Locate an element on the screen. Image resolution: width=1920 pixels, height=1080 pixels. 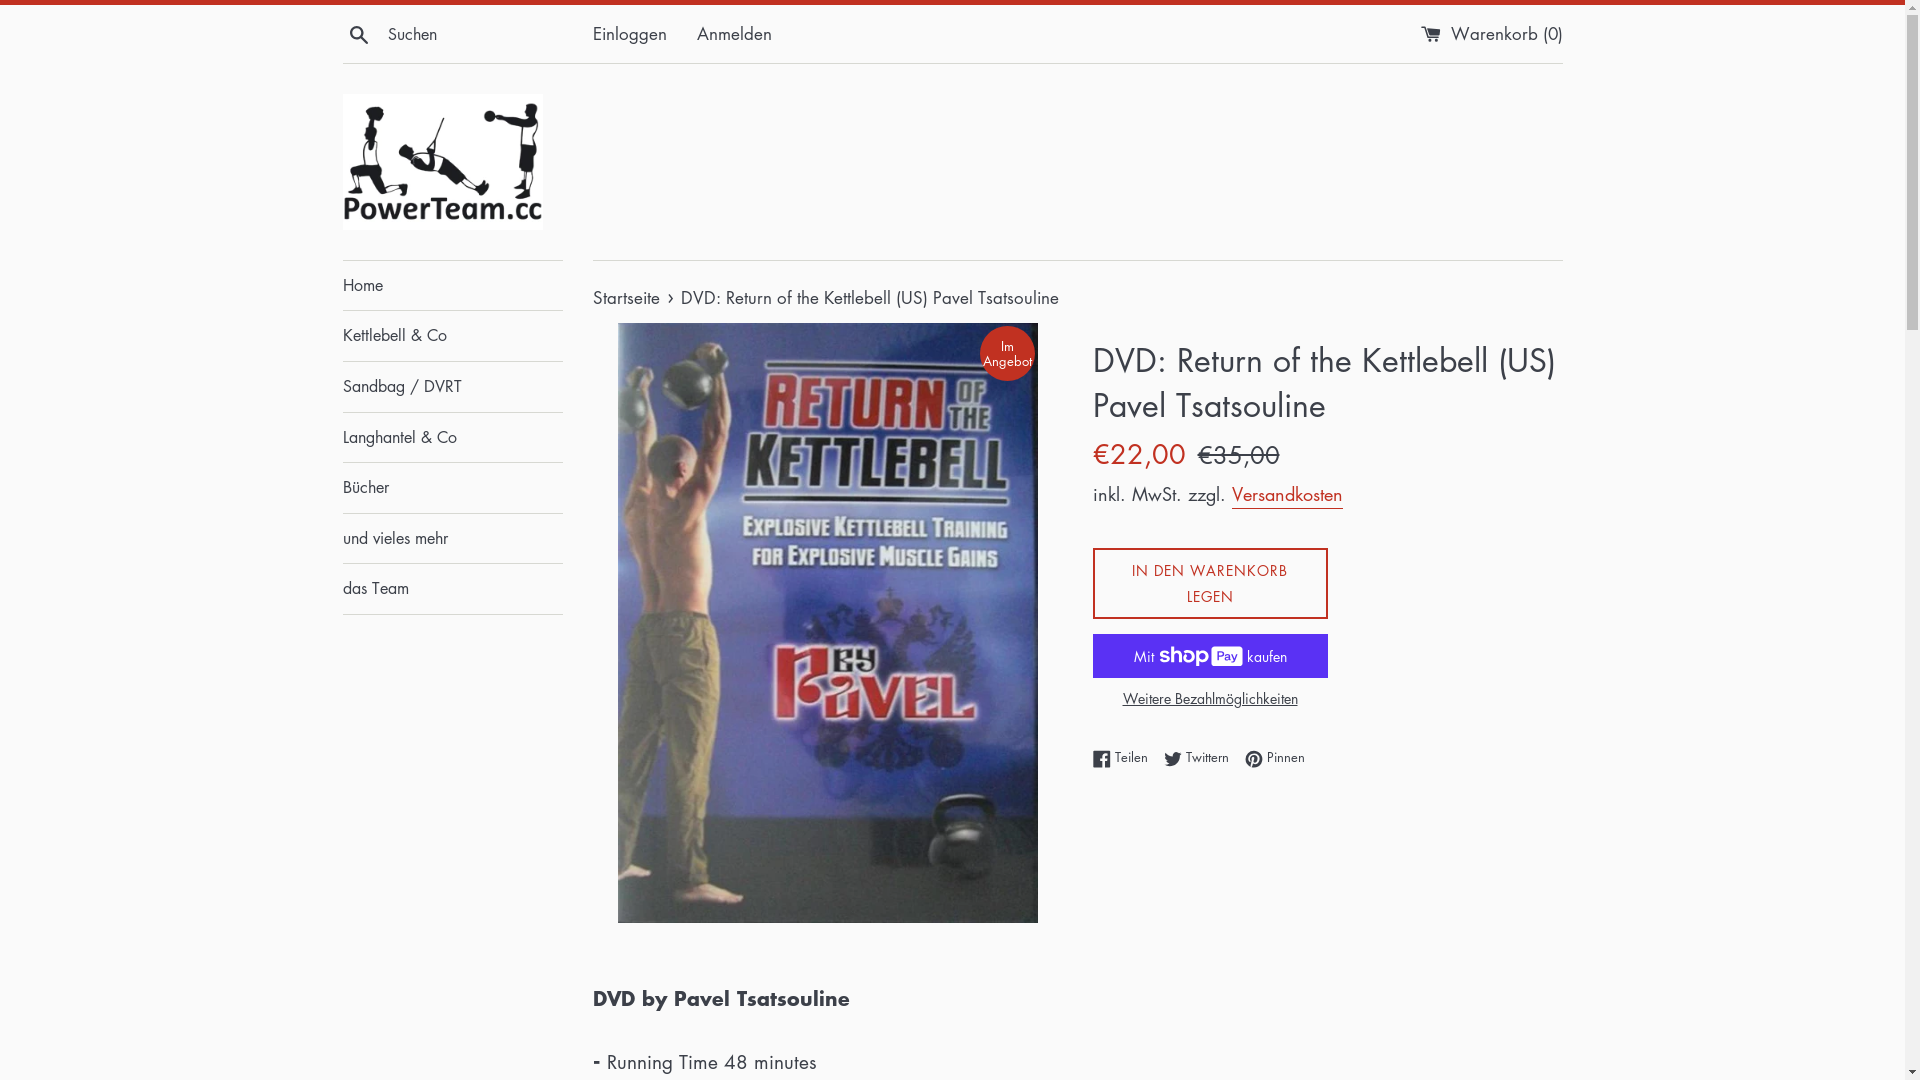
Twittern
Auf Twitter twittern is located at coordinates (1202, 757).